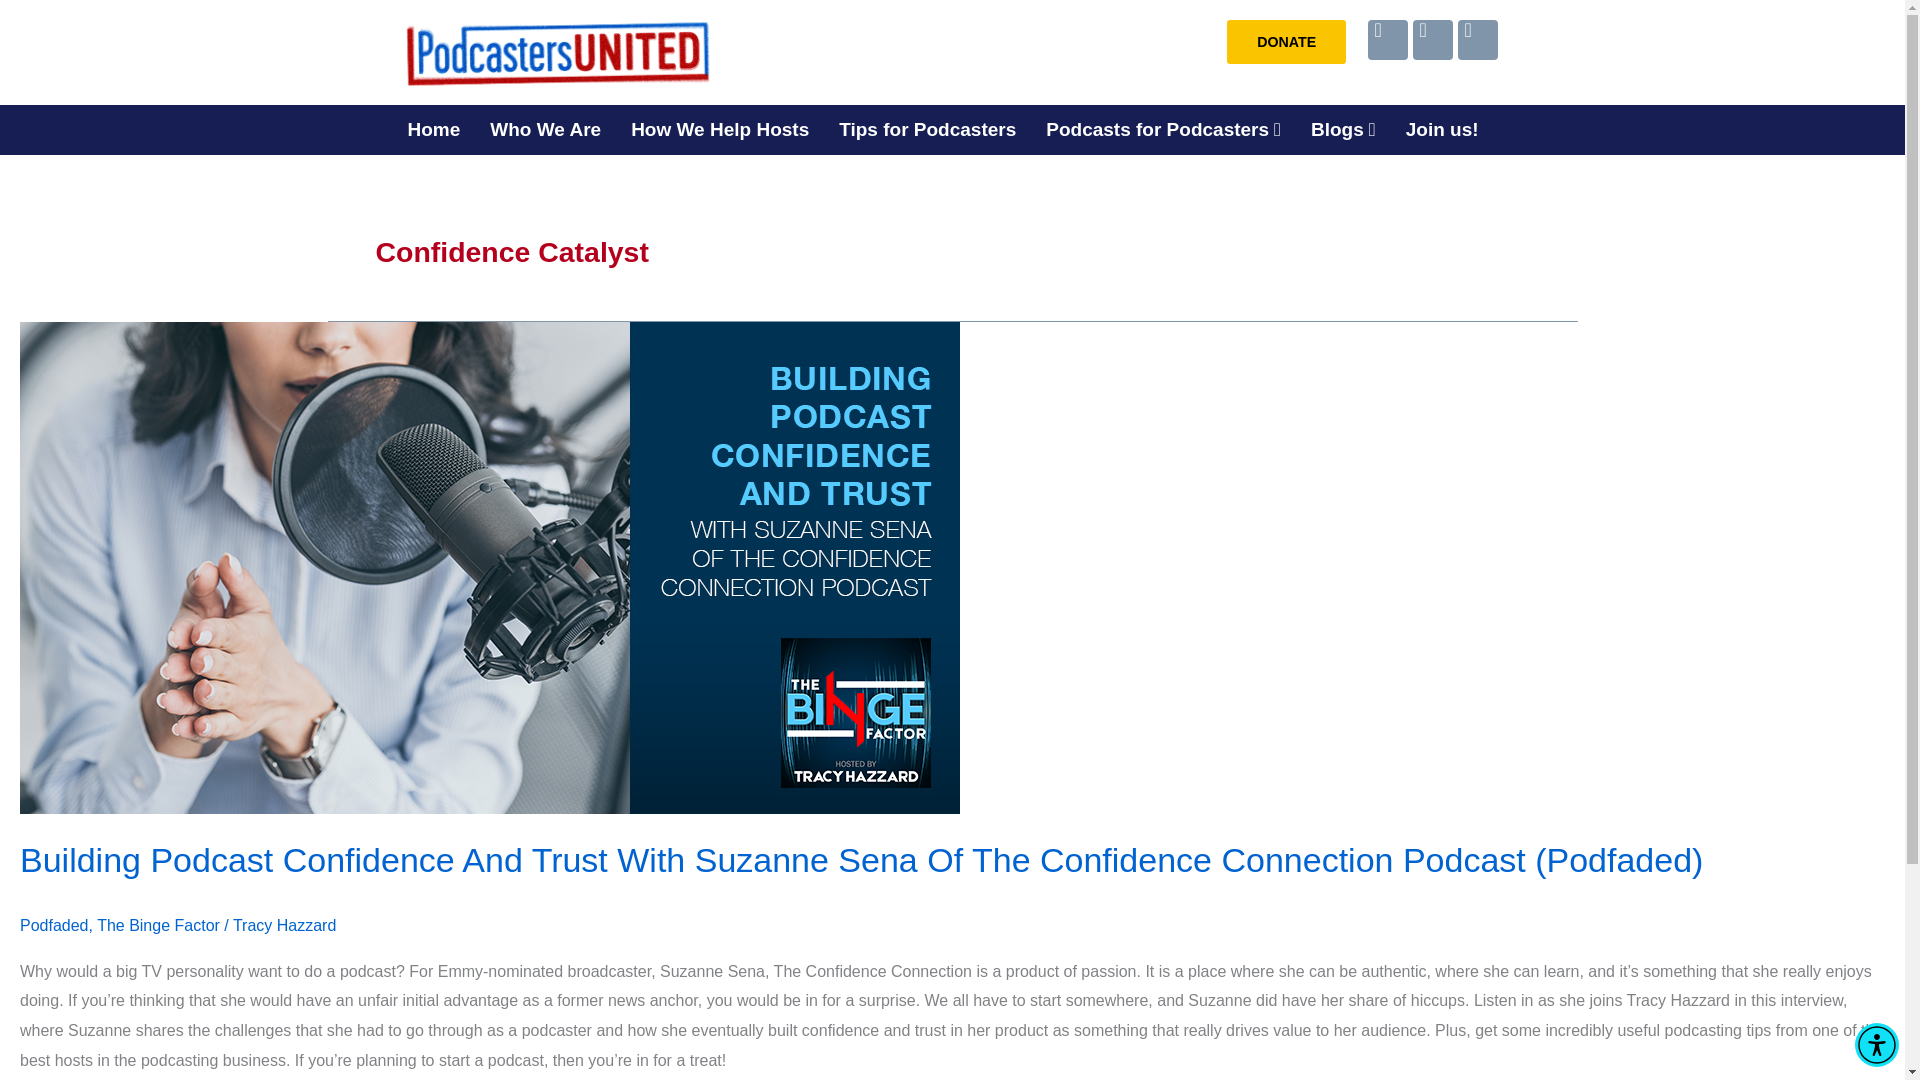 Image resolution: width=1920 pixels, height=1080 pixels. Describe the element at coordinates (54, 925) in the screenshot. I see `Podfaded` at that location.